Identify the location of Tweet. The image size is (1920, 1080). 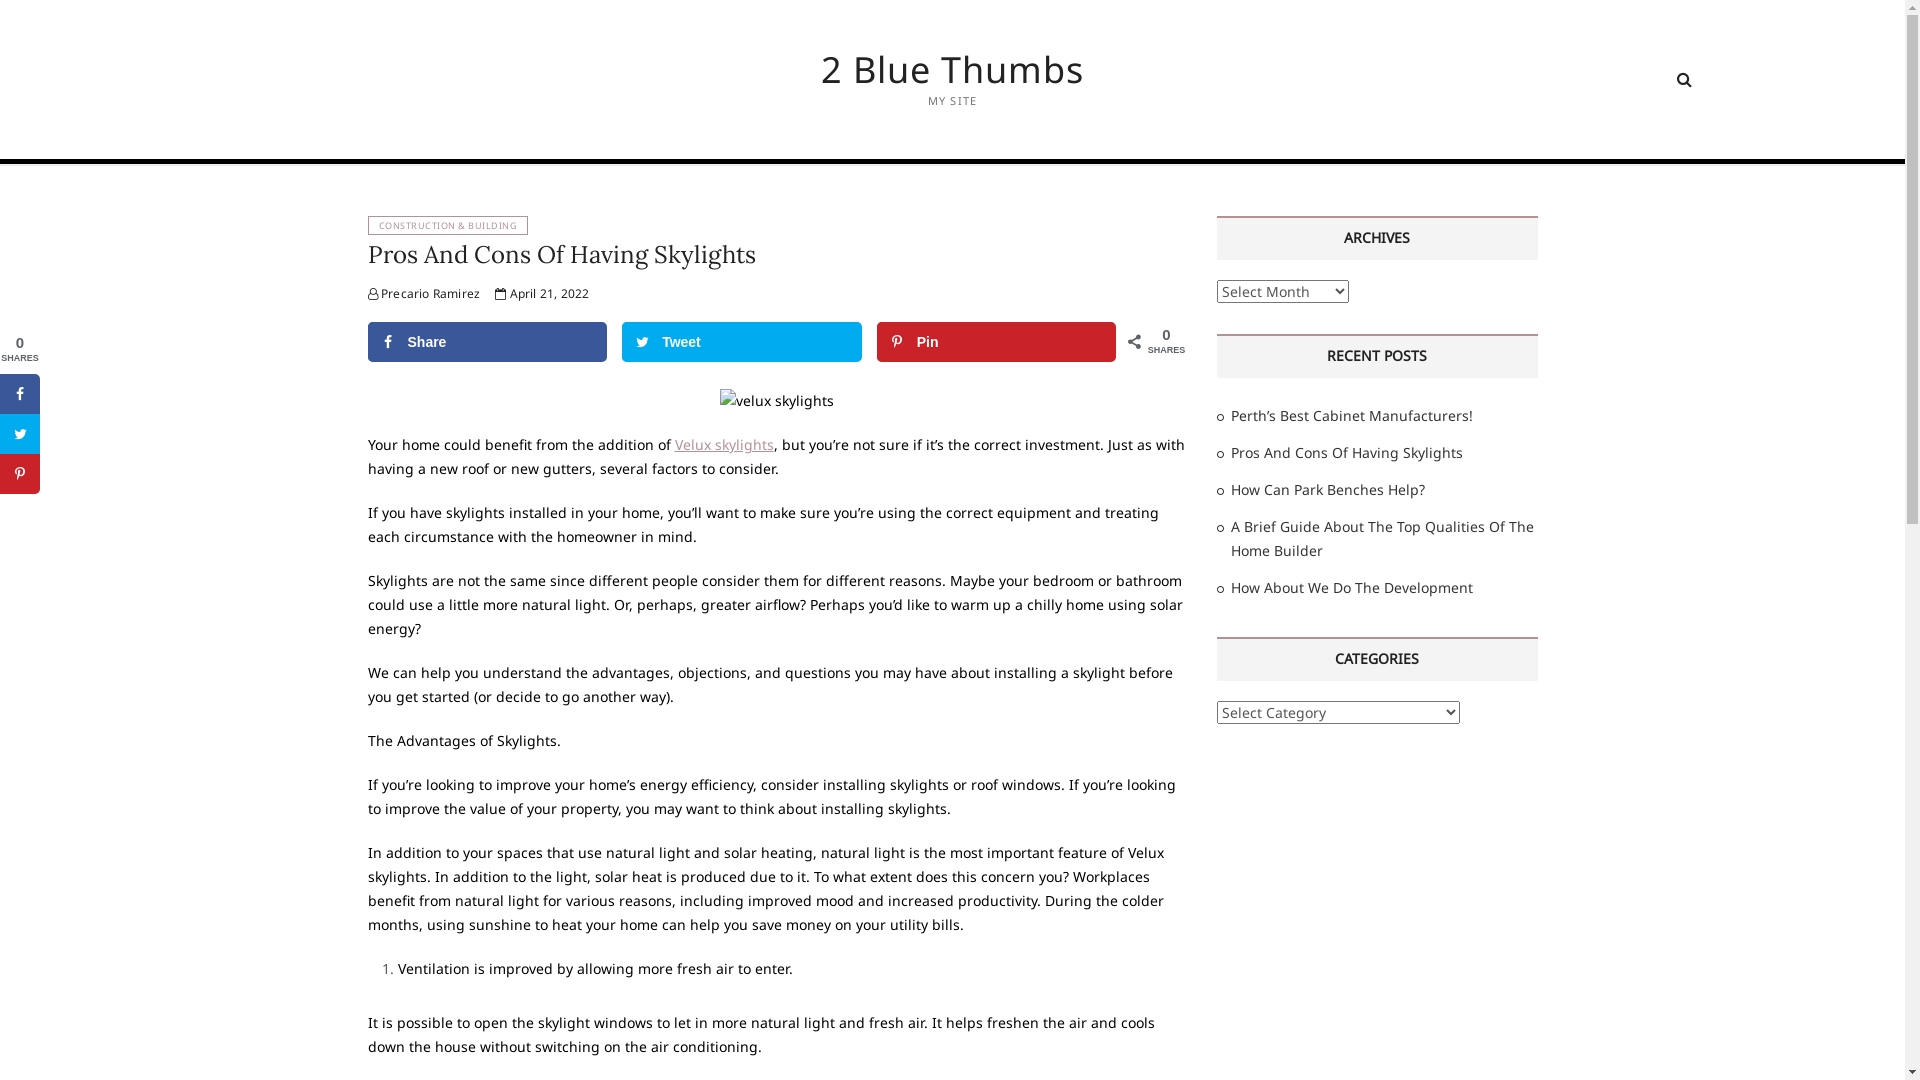
(742, 342).